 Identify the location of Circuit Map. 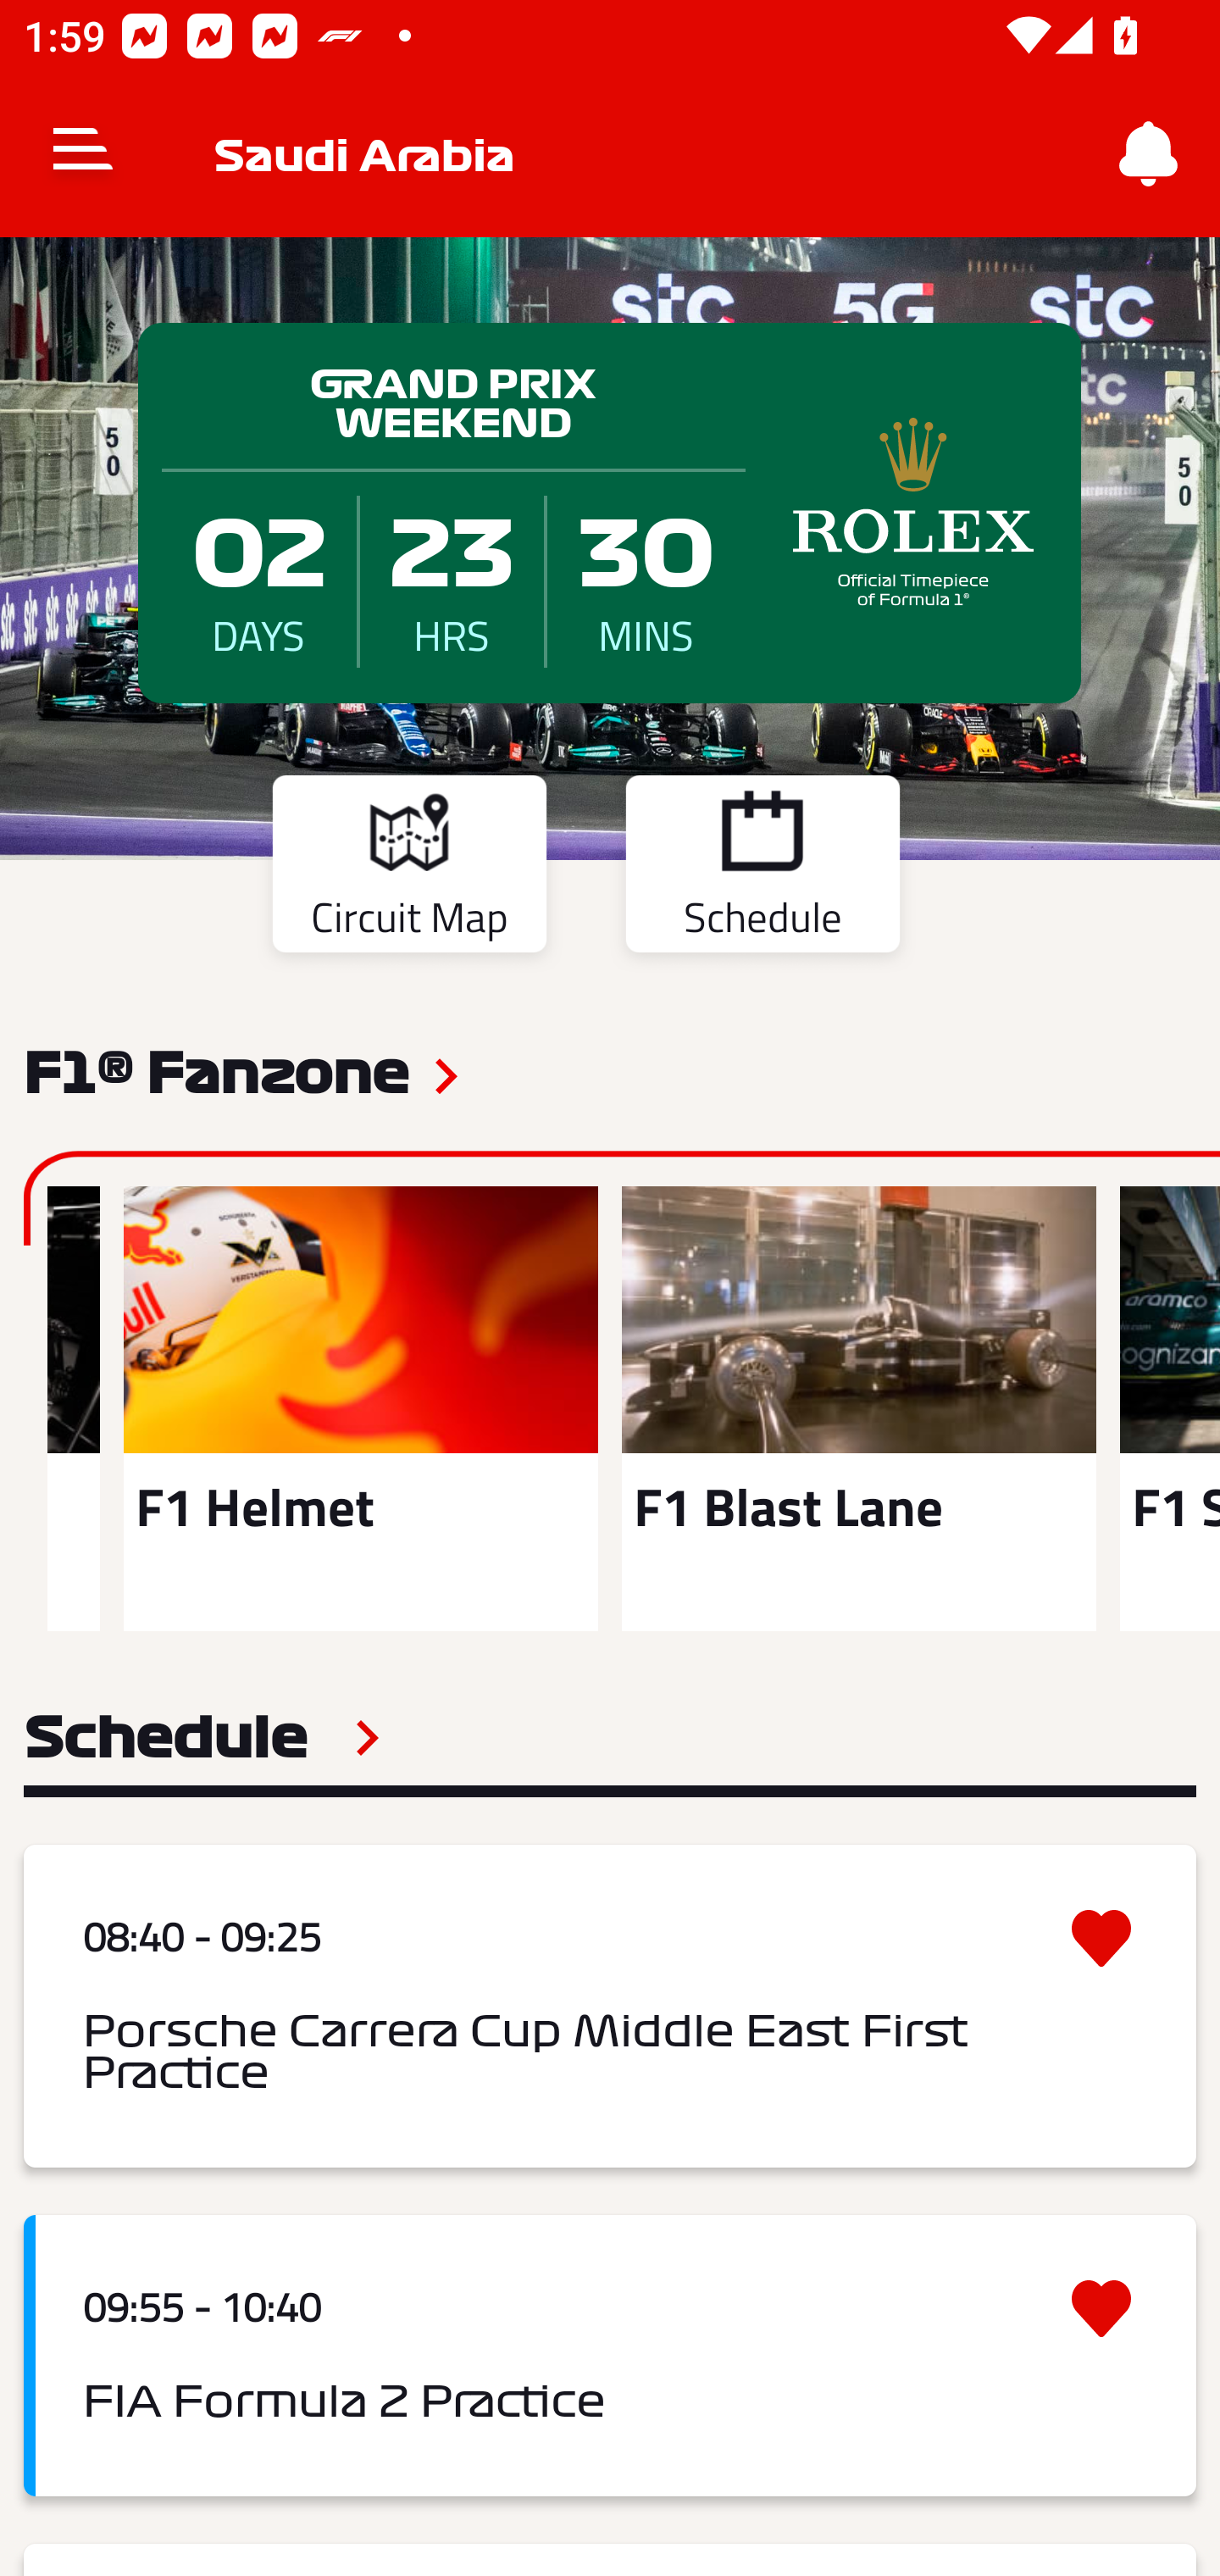
(408, 869).